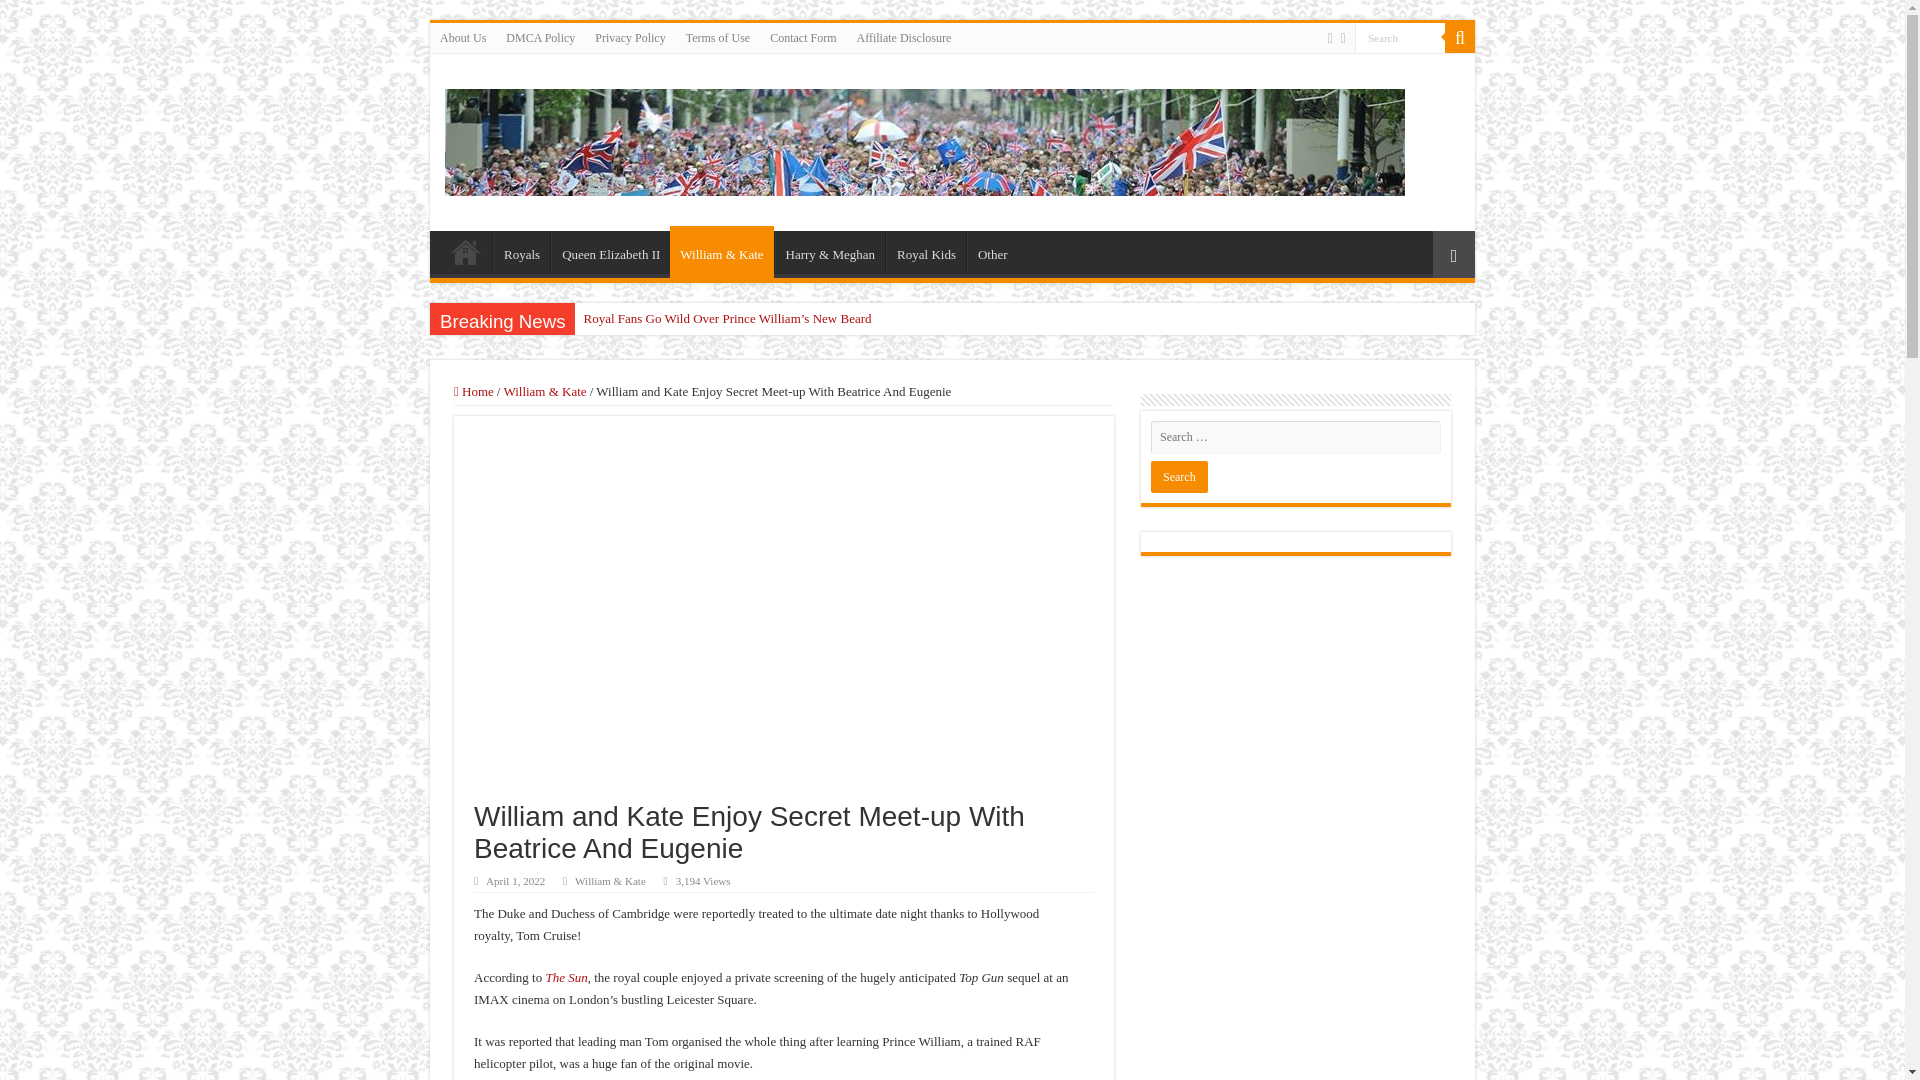 This screenshot has height=1080, width=1920. Describe the element at coordinates (540, 37) in the screenshot. I see `DMCA Policy` at that location.